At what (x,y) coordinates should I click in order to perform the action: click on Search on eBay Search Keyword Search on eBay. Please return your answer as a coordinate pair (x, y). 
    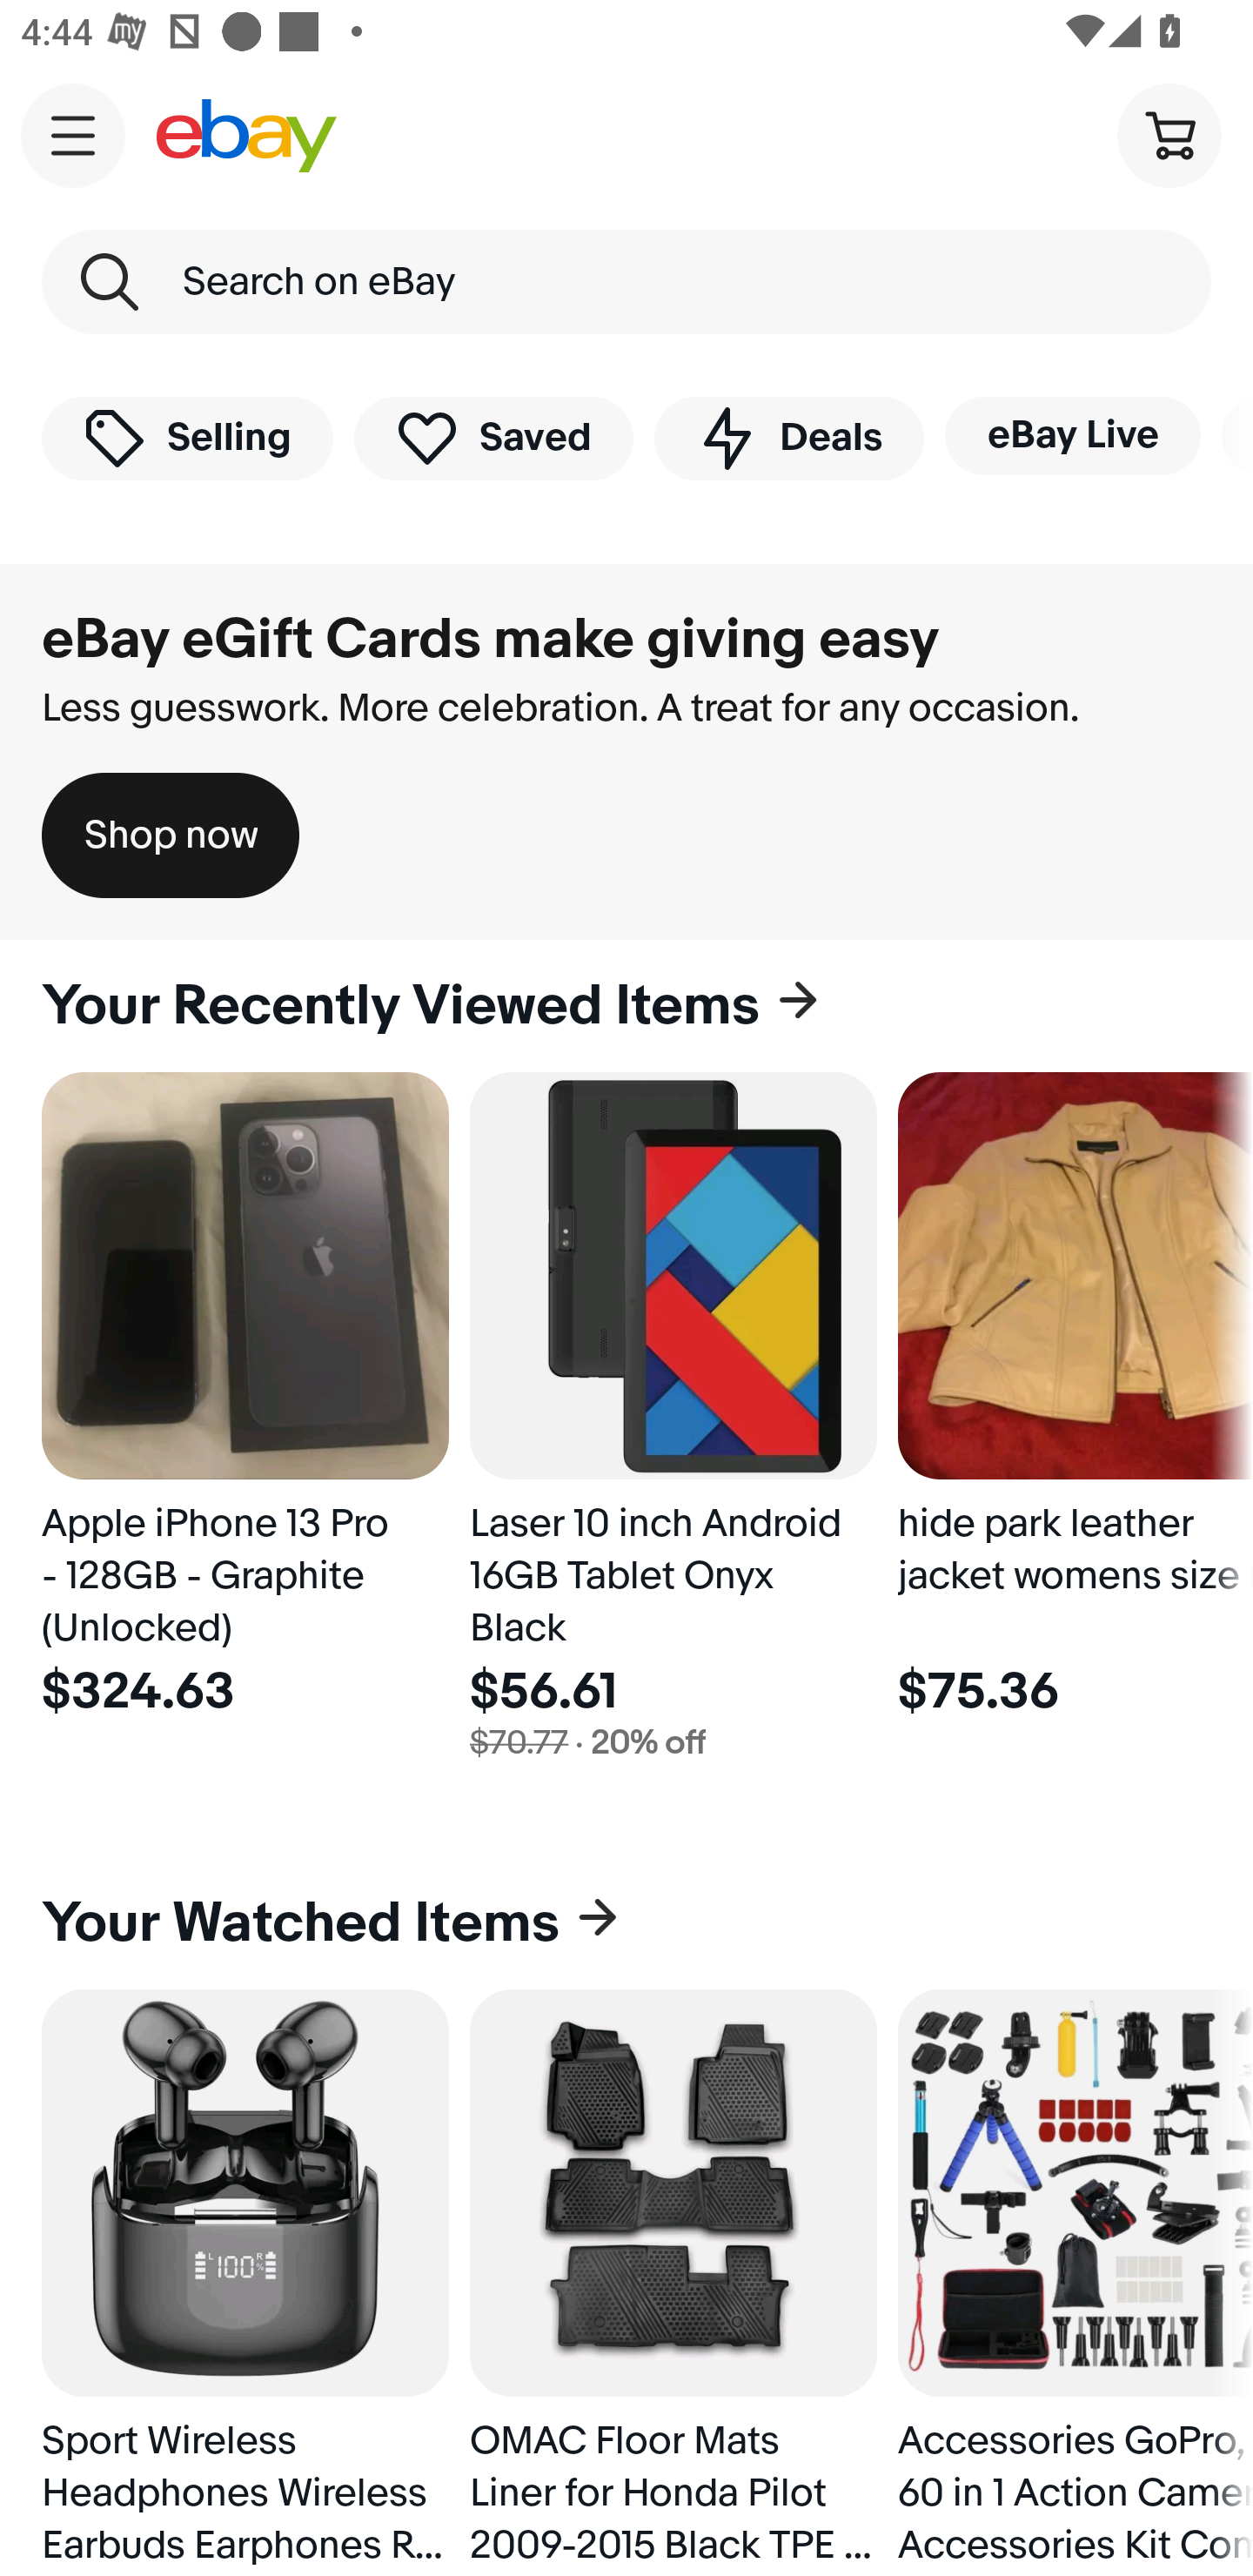
    Looking at the image, I should click on (626, 282).